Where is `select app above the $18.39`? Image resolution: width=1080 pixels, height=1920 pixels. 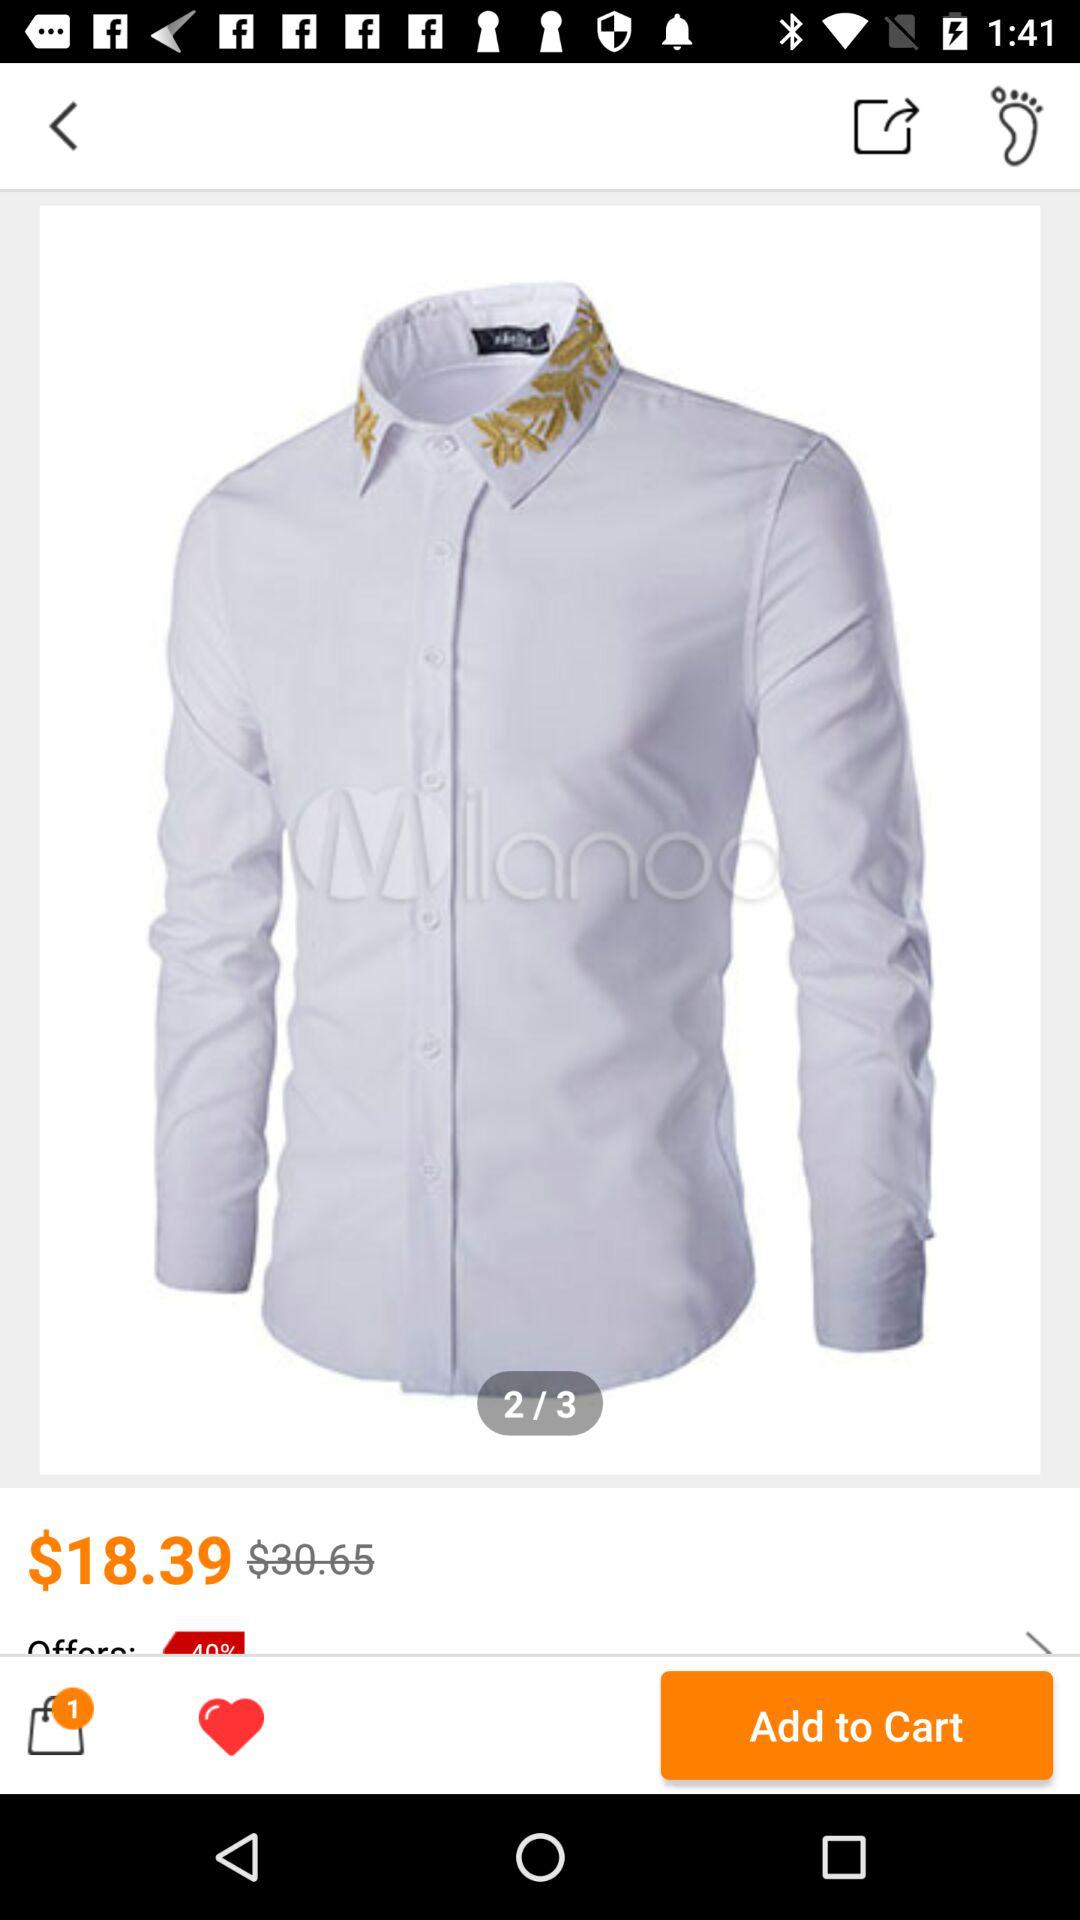
select app above the $18.39 is located at coordinates (540, 840).